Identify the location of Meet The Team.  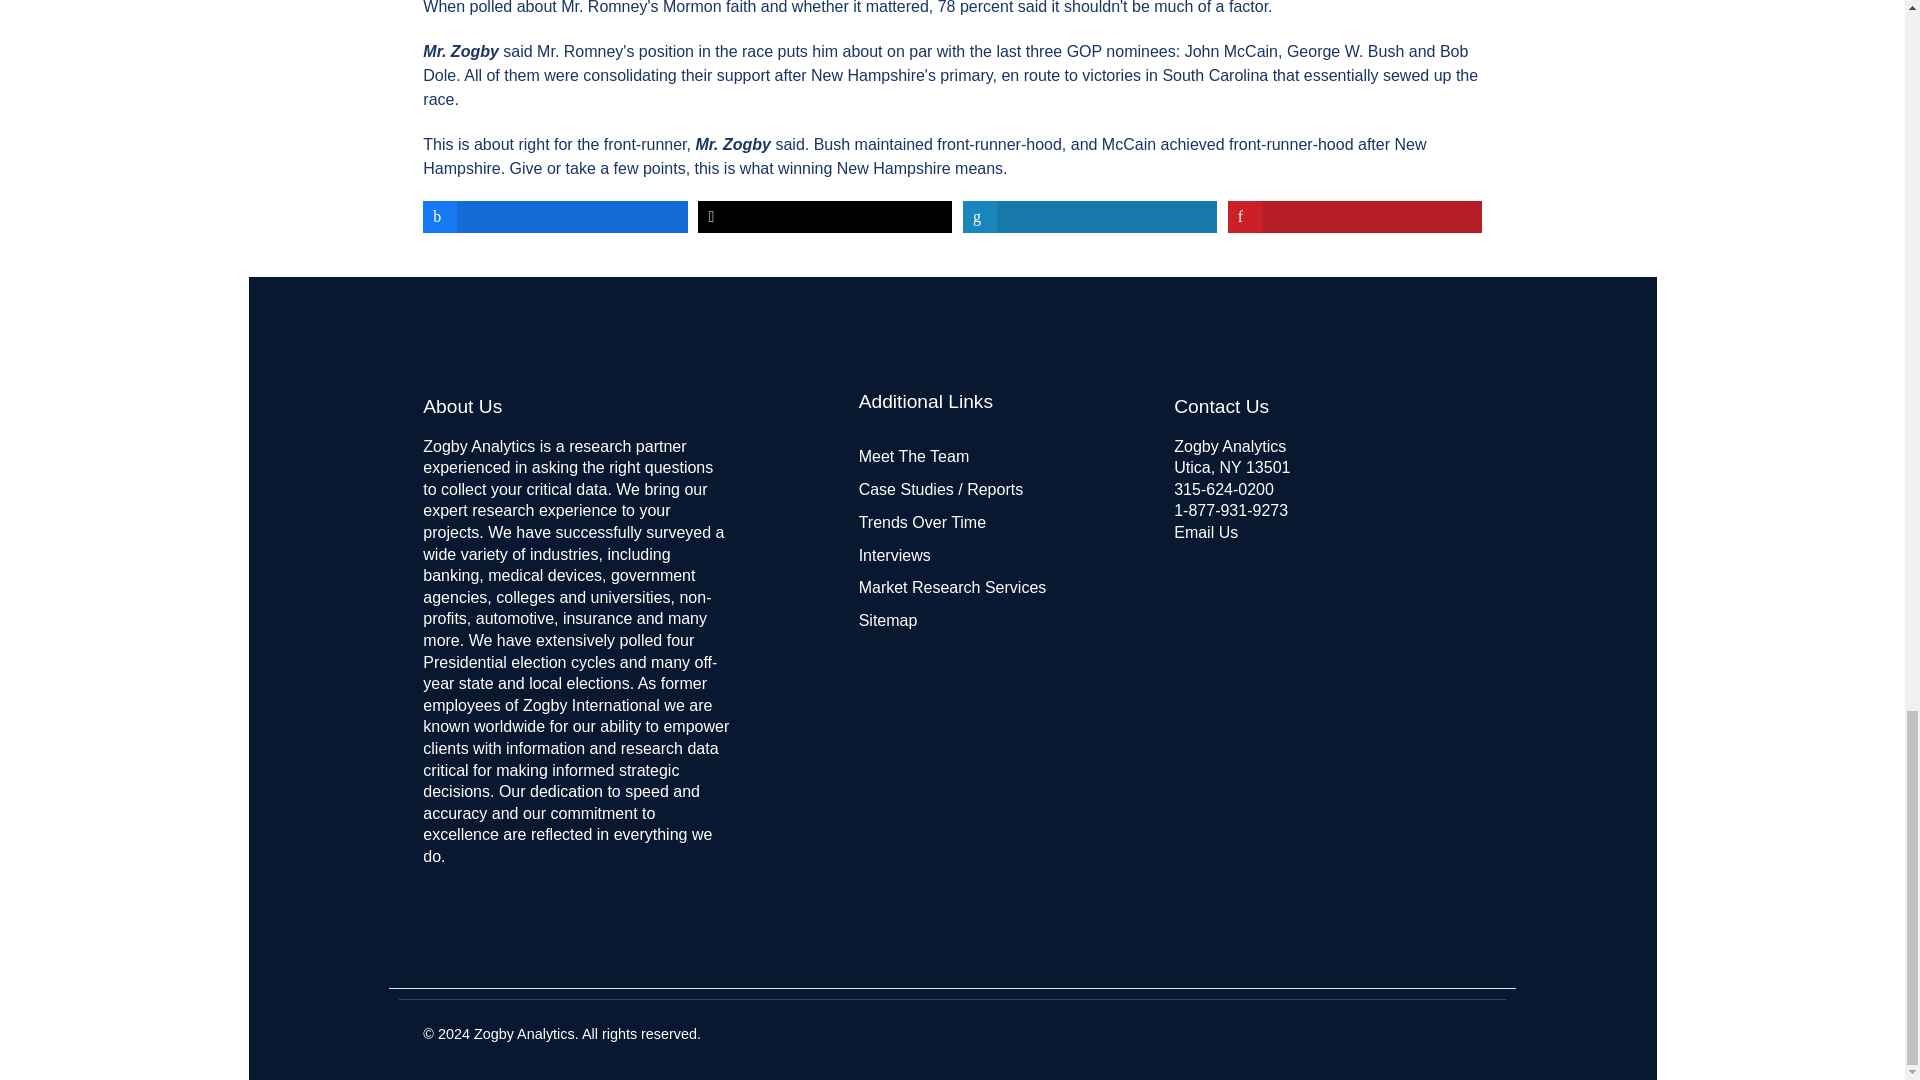
(914, 456).